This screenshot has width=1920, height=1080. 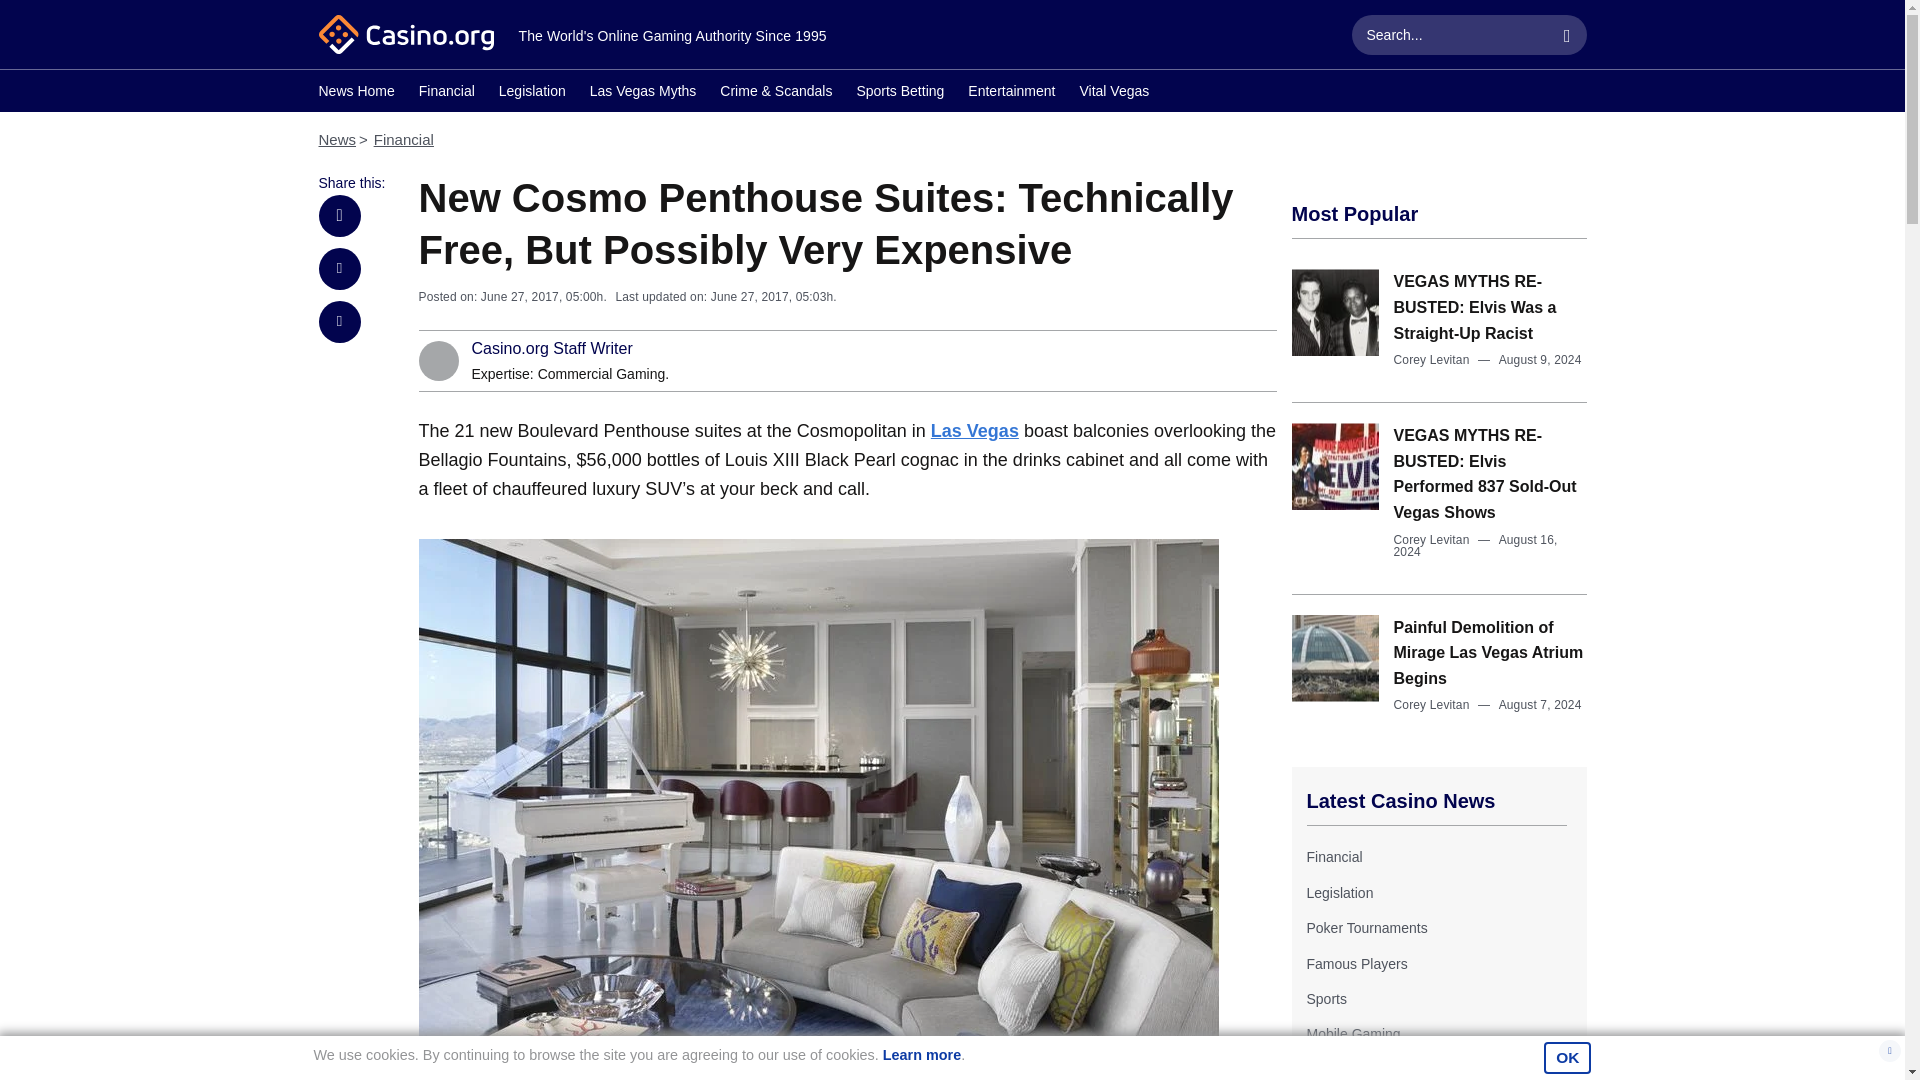 What do you see at coordinates (356, 93) in the screenshot?
I see `News Home` at bounding box center [356, 93].